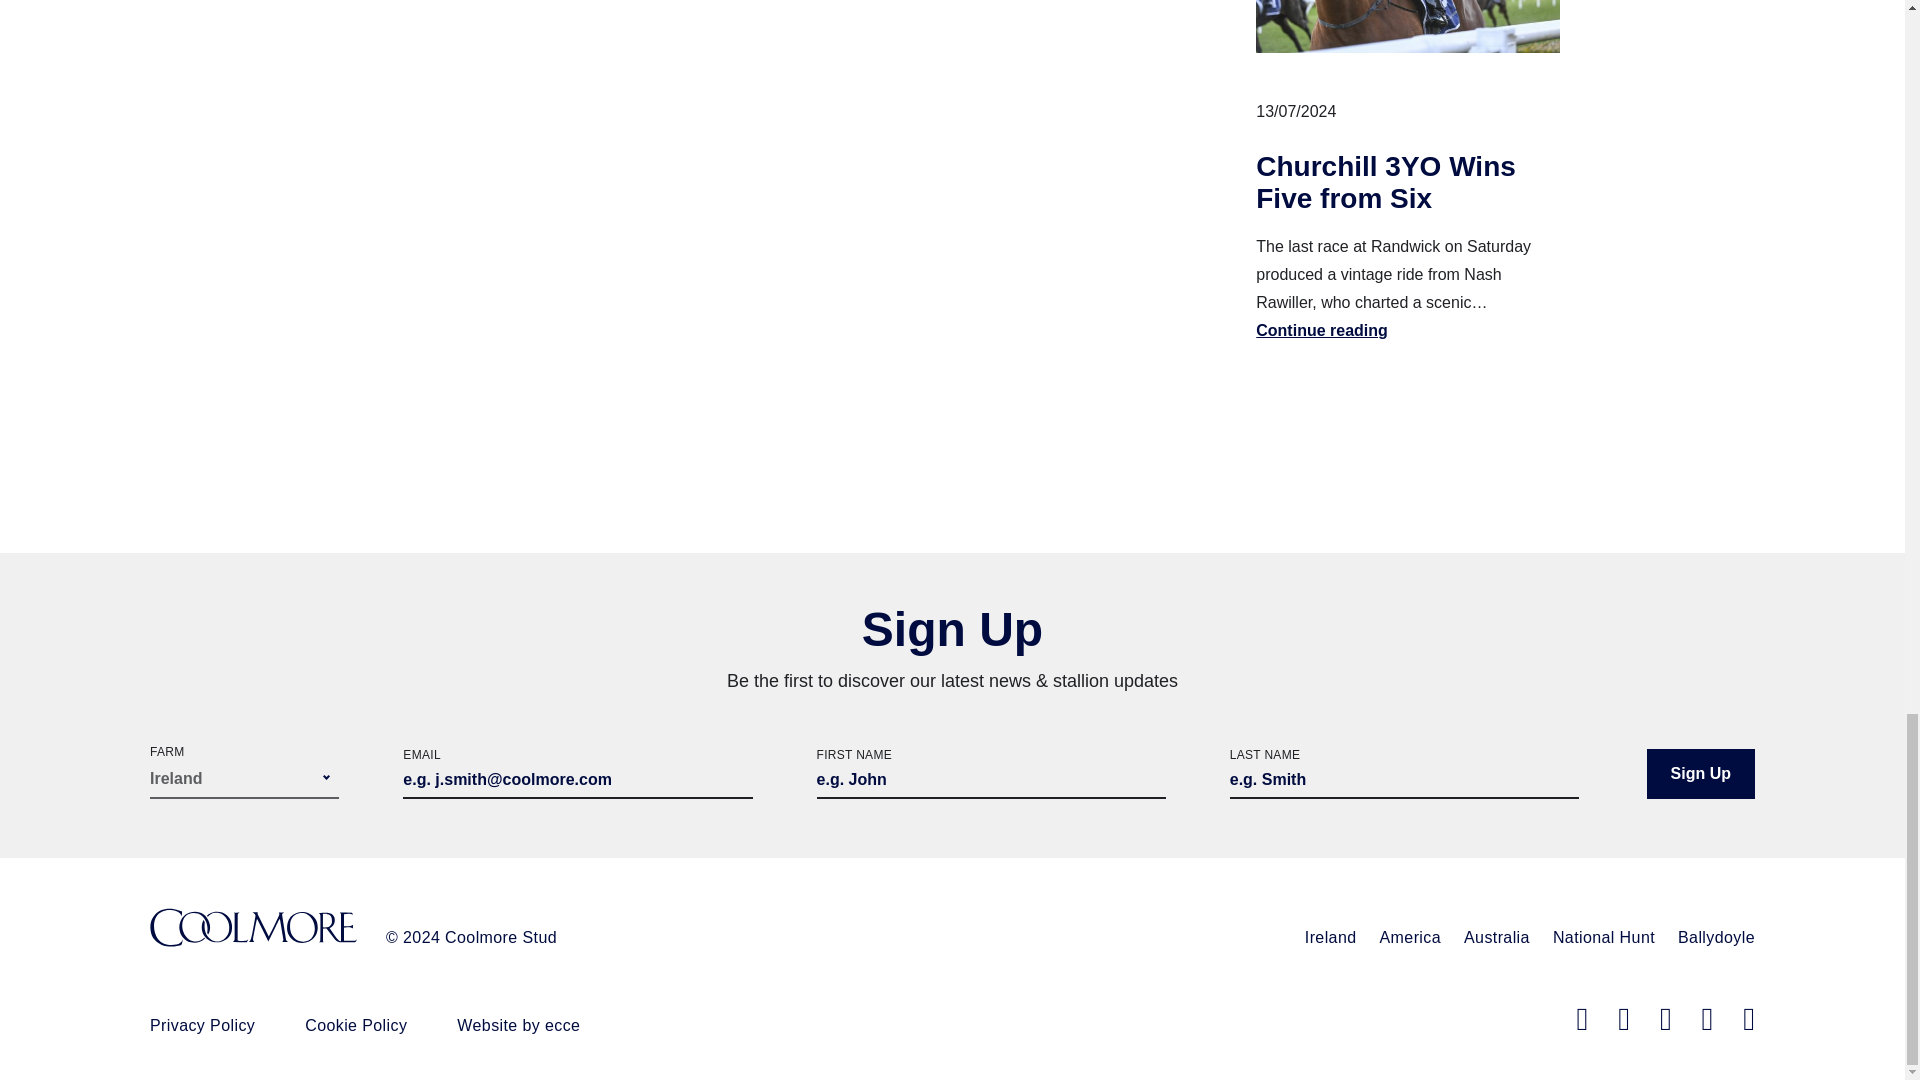 This screenshot has width=1920, height=1080. I want to click on Cookie Policy, so click(356, 1025).